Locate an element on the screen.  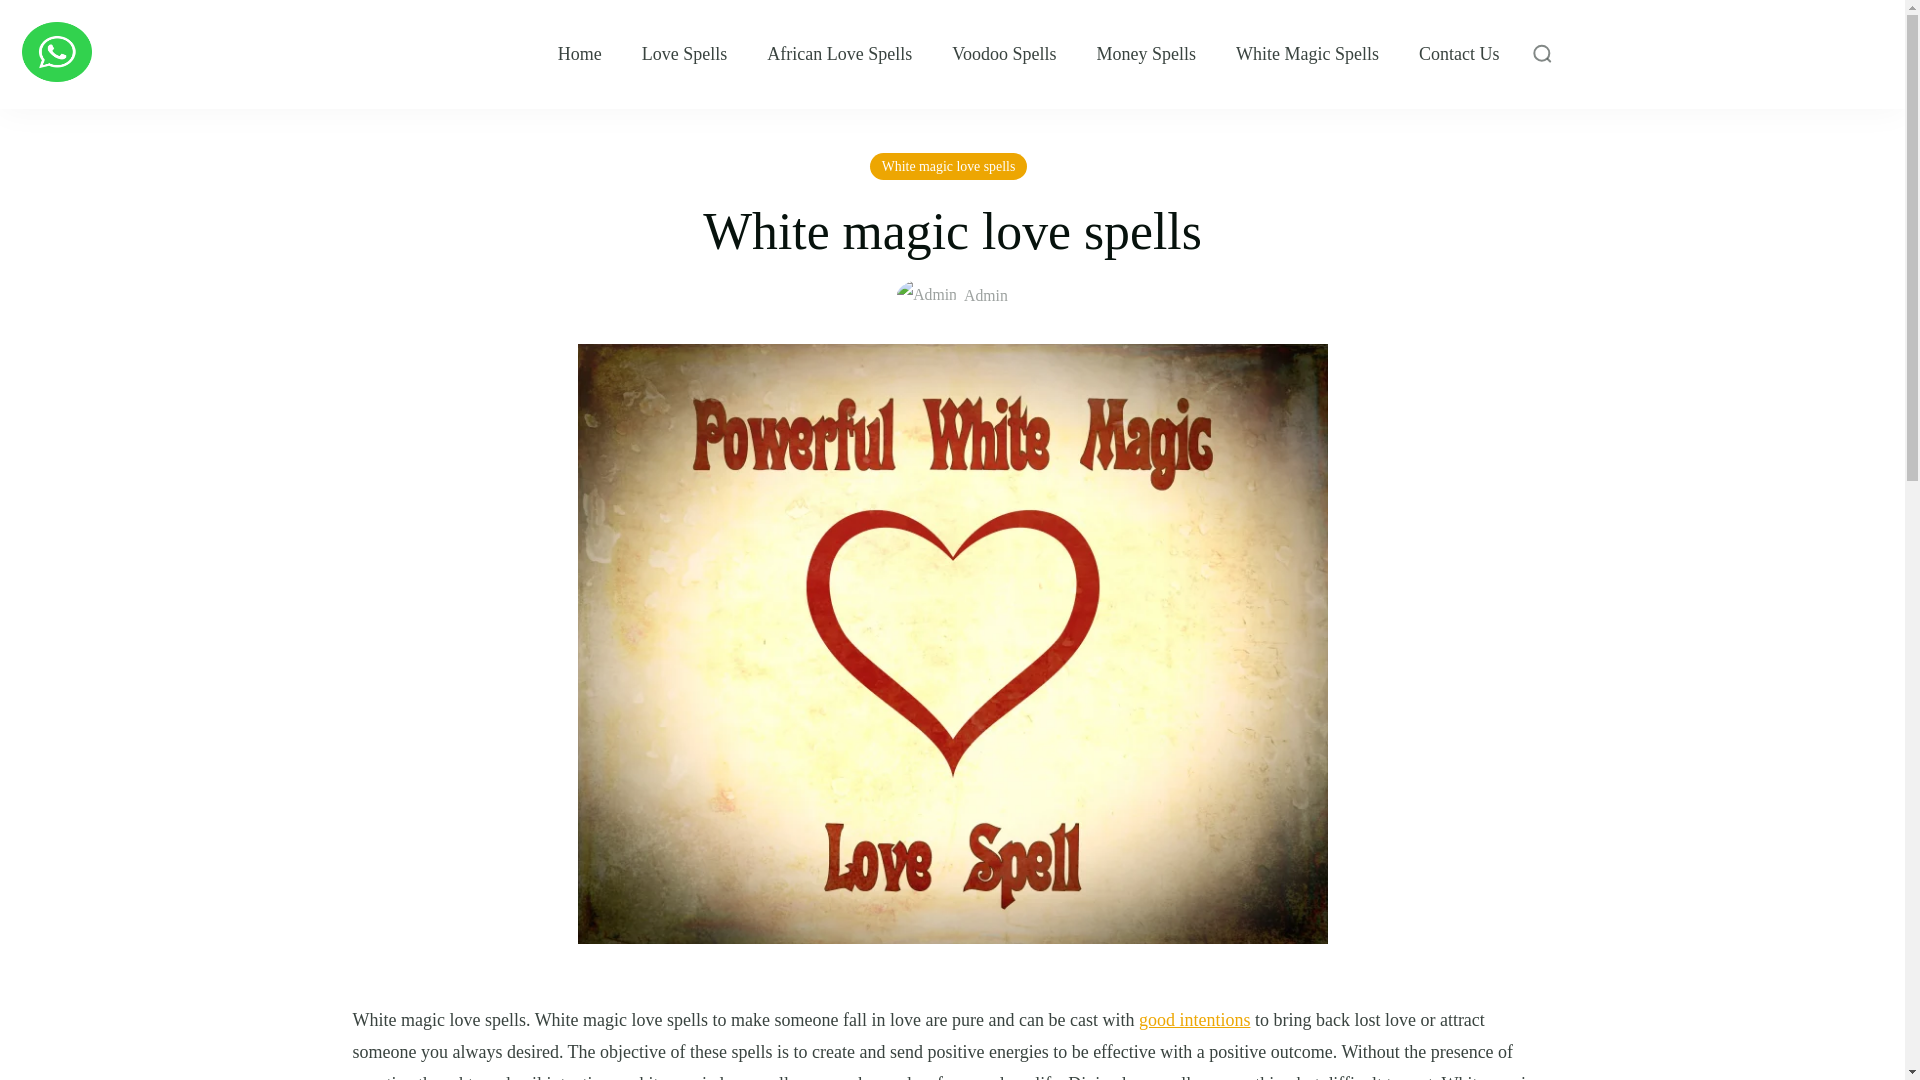
Voodoo Spells is located at coordinates (1004, 54).